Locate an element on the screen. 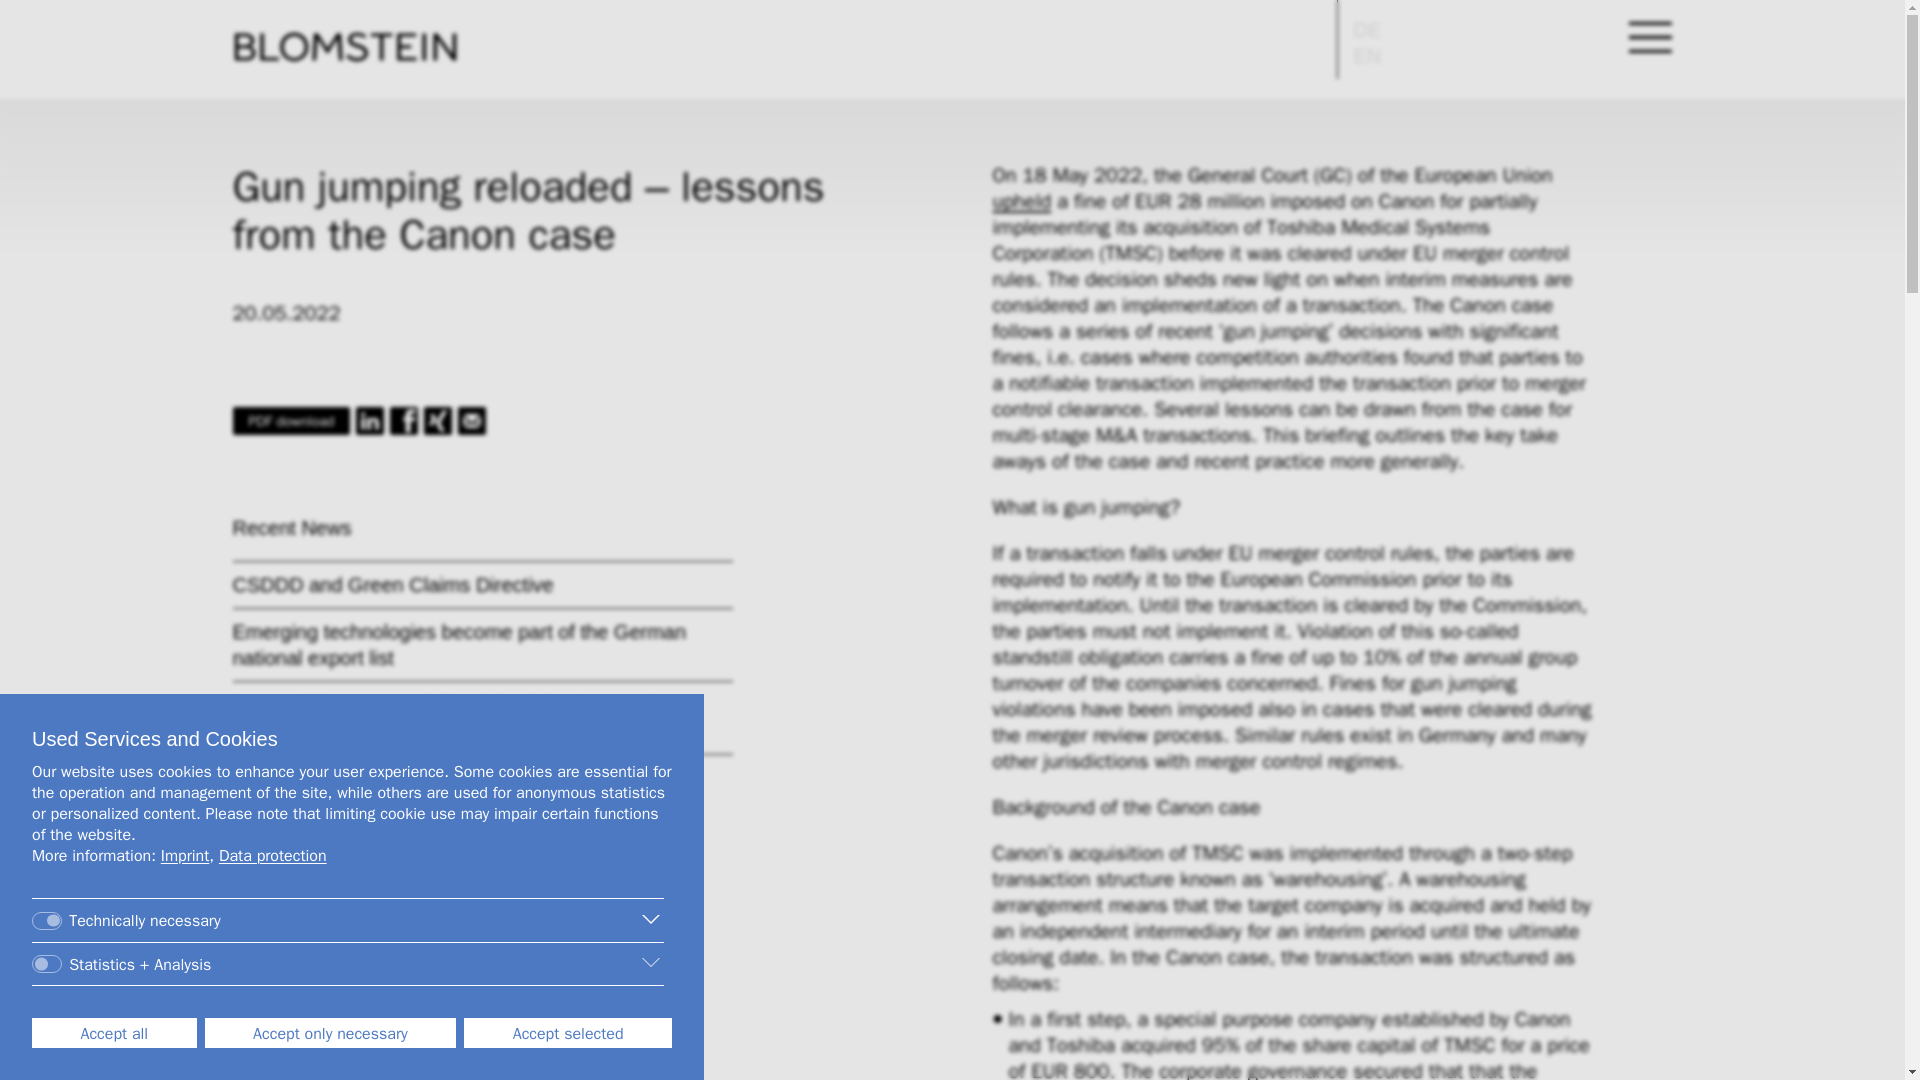 The width and height of the screenshot is (1920, 1080). Share on LinkedIn is located at coordinates (370, 421).